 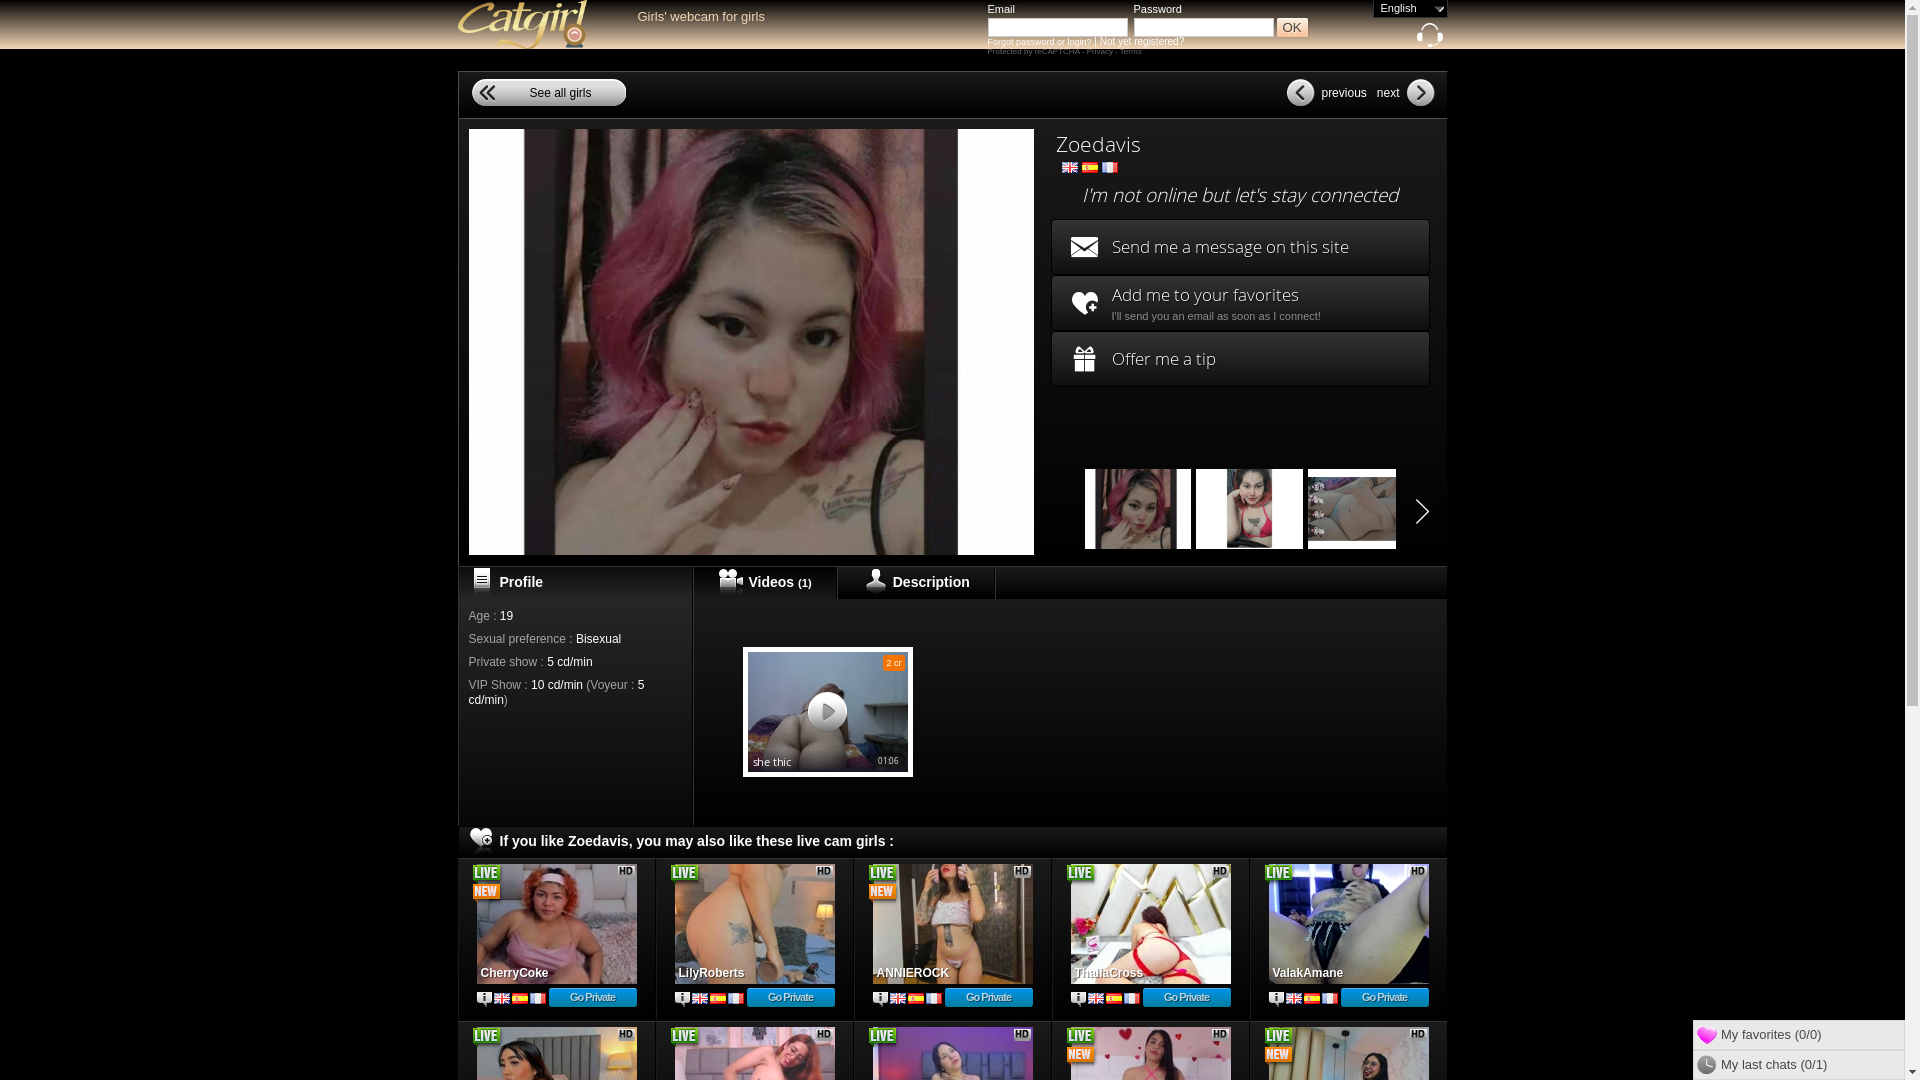 I want to click on LilyRoberts
 , so click(x=754, y=924).